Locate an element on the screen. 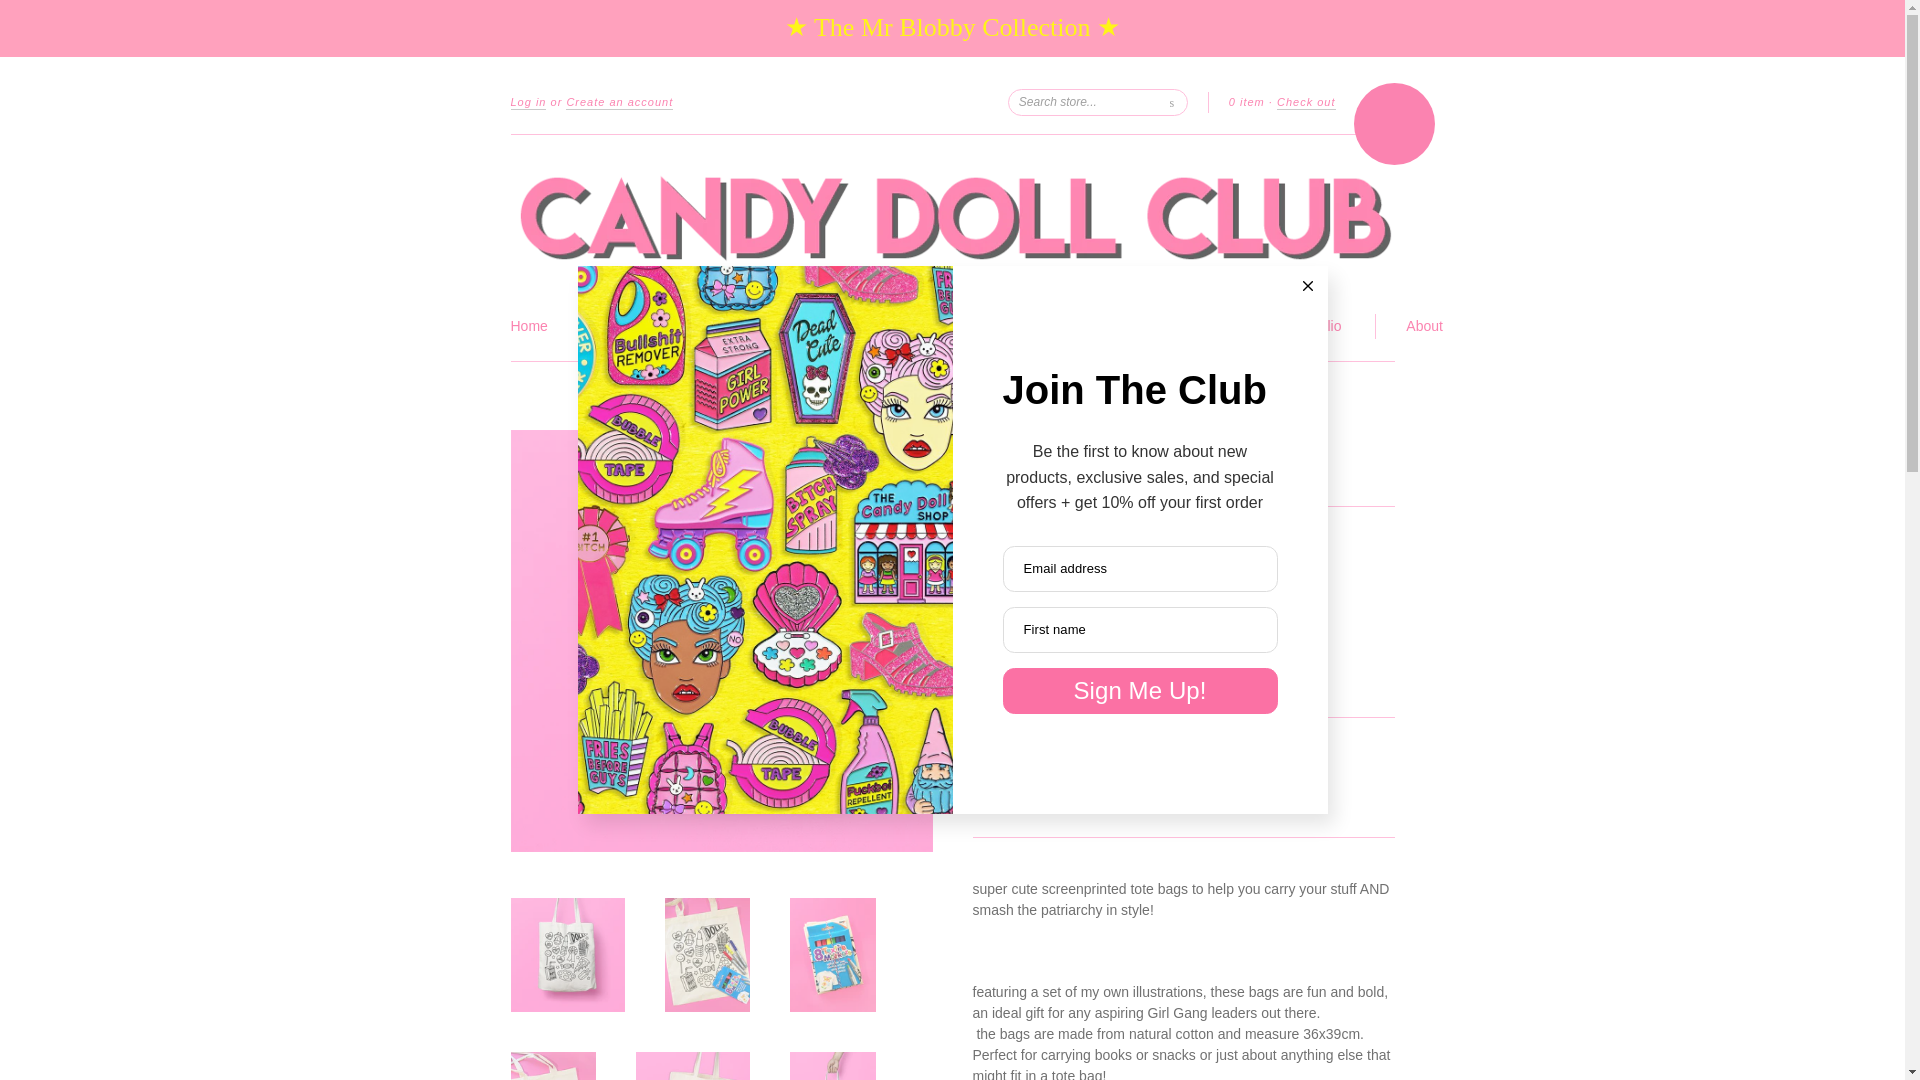 This screenshot has height=1080, width=1920. Check out is located at coordinates (1306, 103).